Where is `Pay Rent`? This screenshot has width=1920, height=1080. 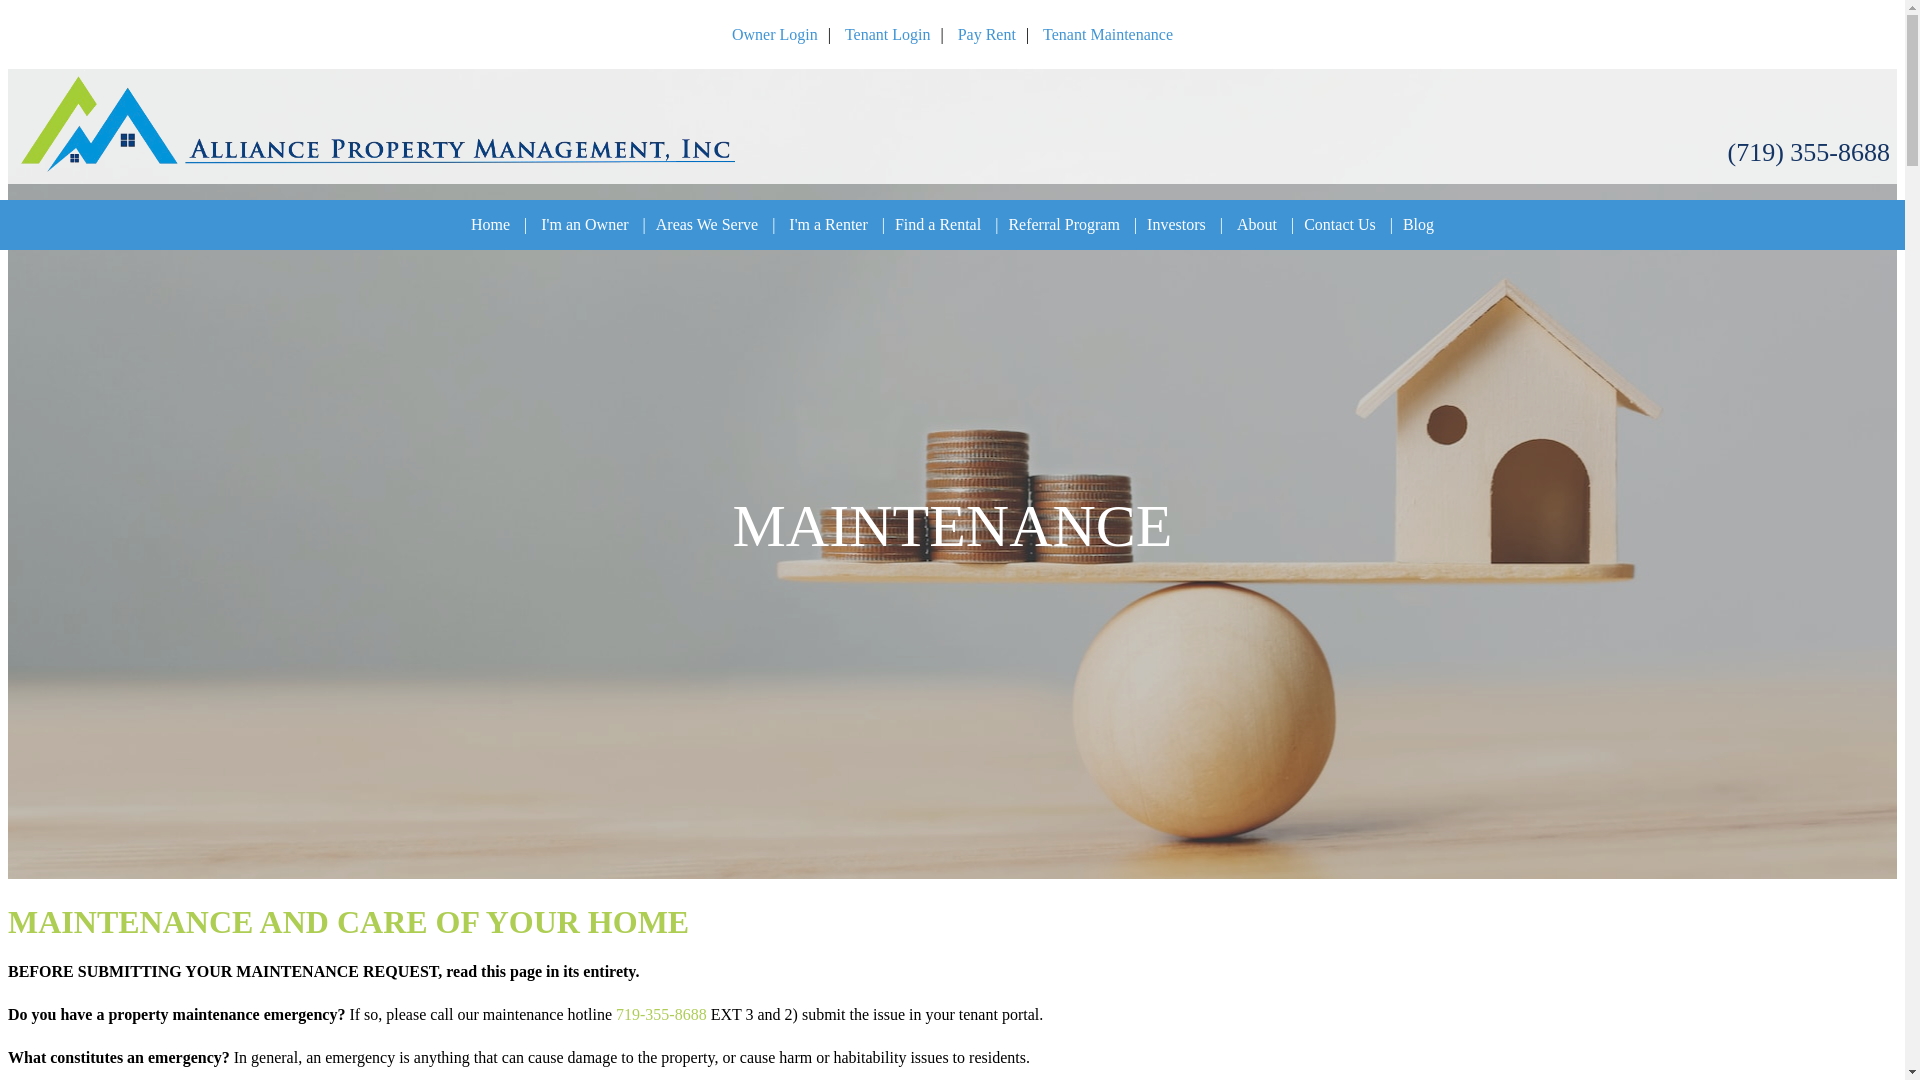
Pay Rent is located at coordinates (986, 34).